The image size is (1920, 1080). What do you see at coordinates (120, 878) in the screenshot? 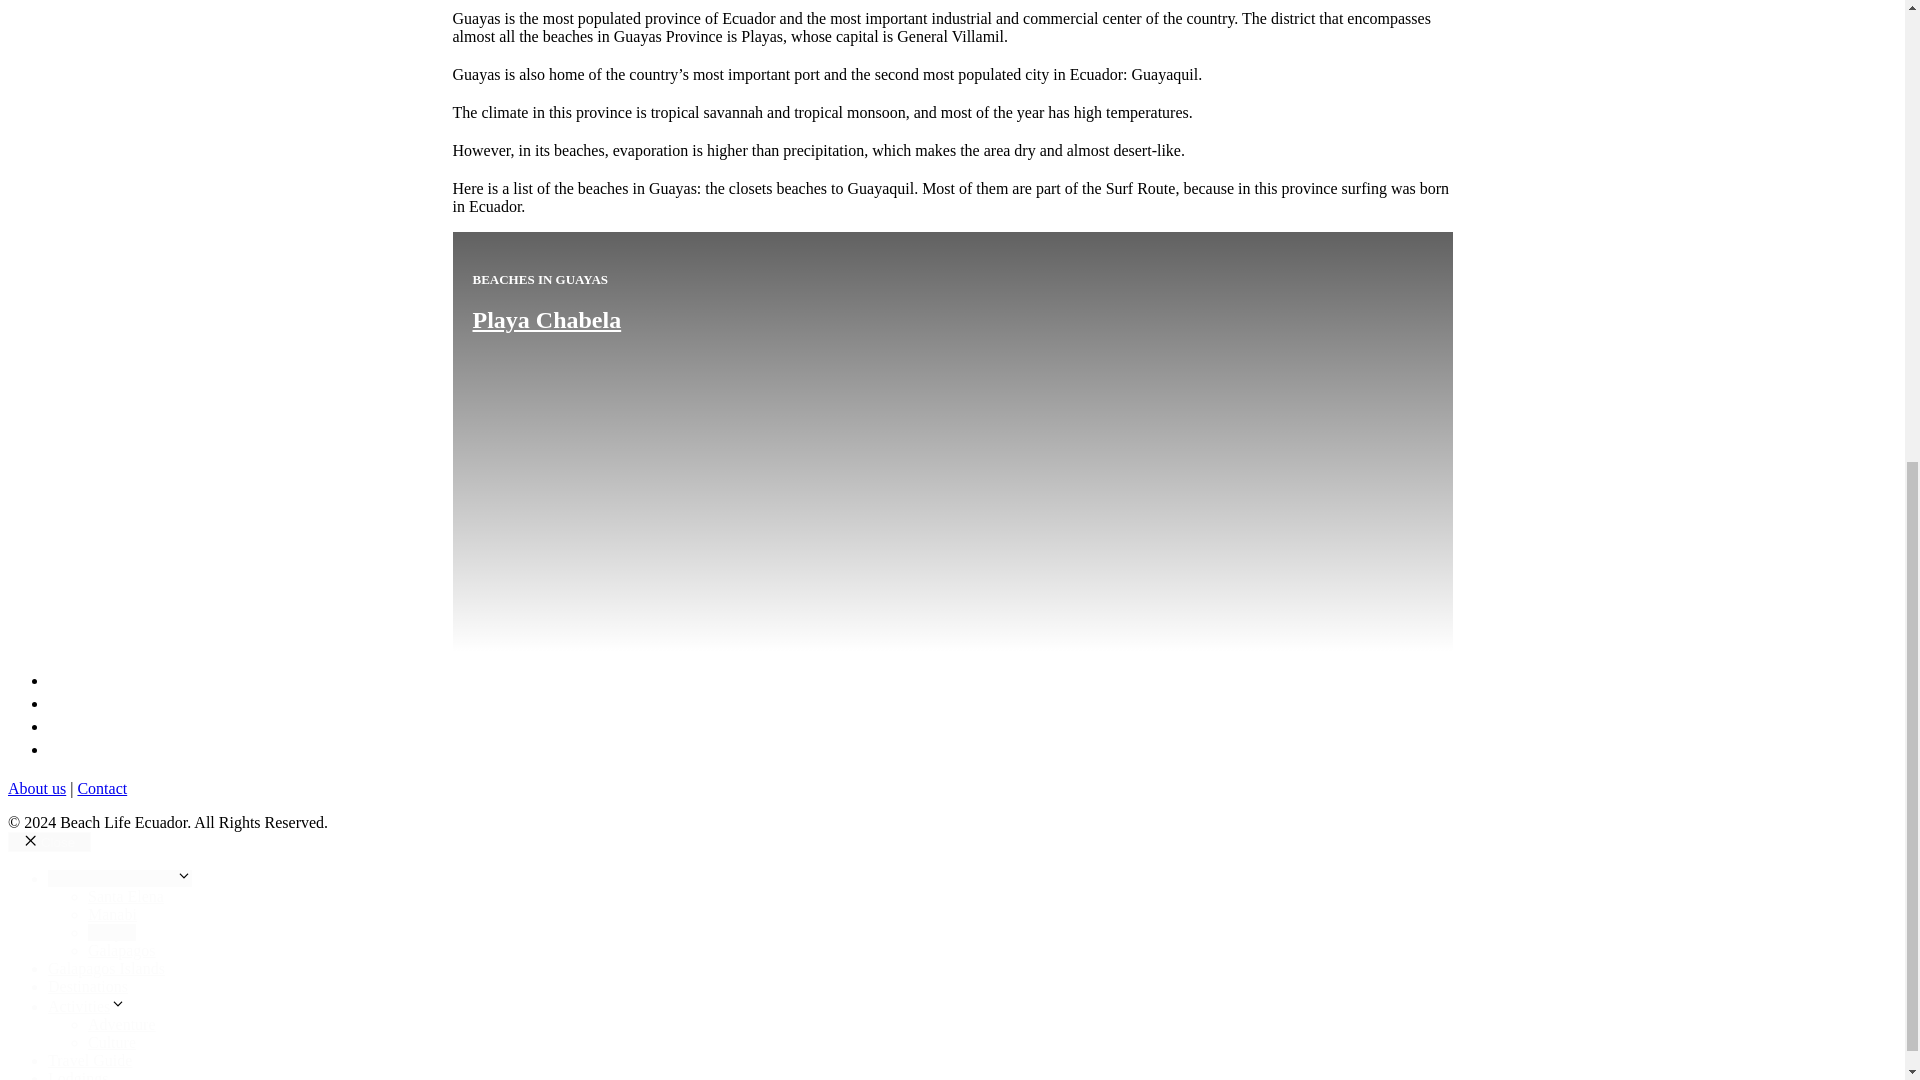
I see `Beaches In Ecuador` at bounding box center [120, 878].